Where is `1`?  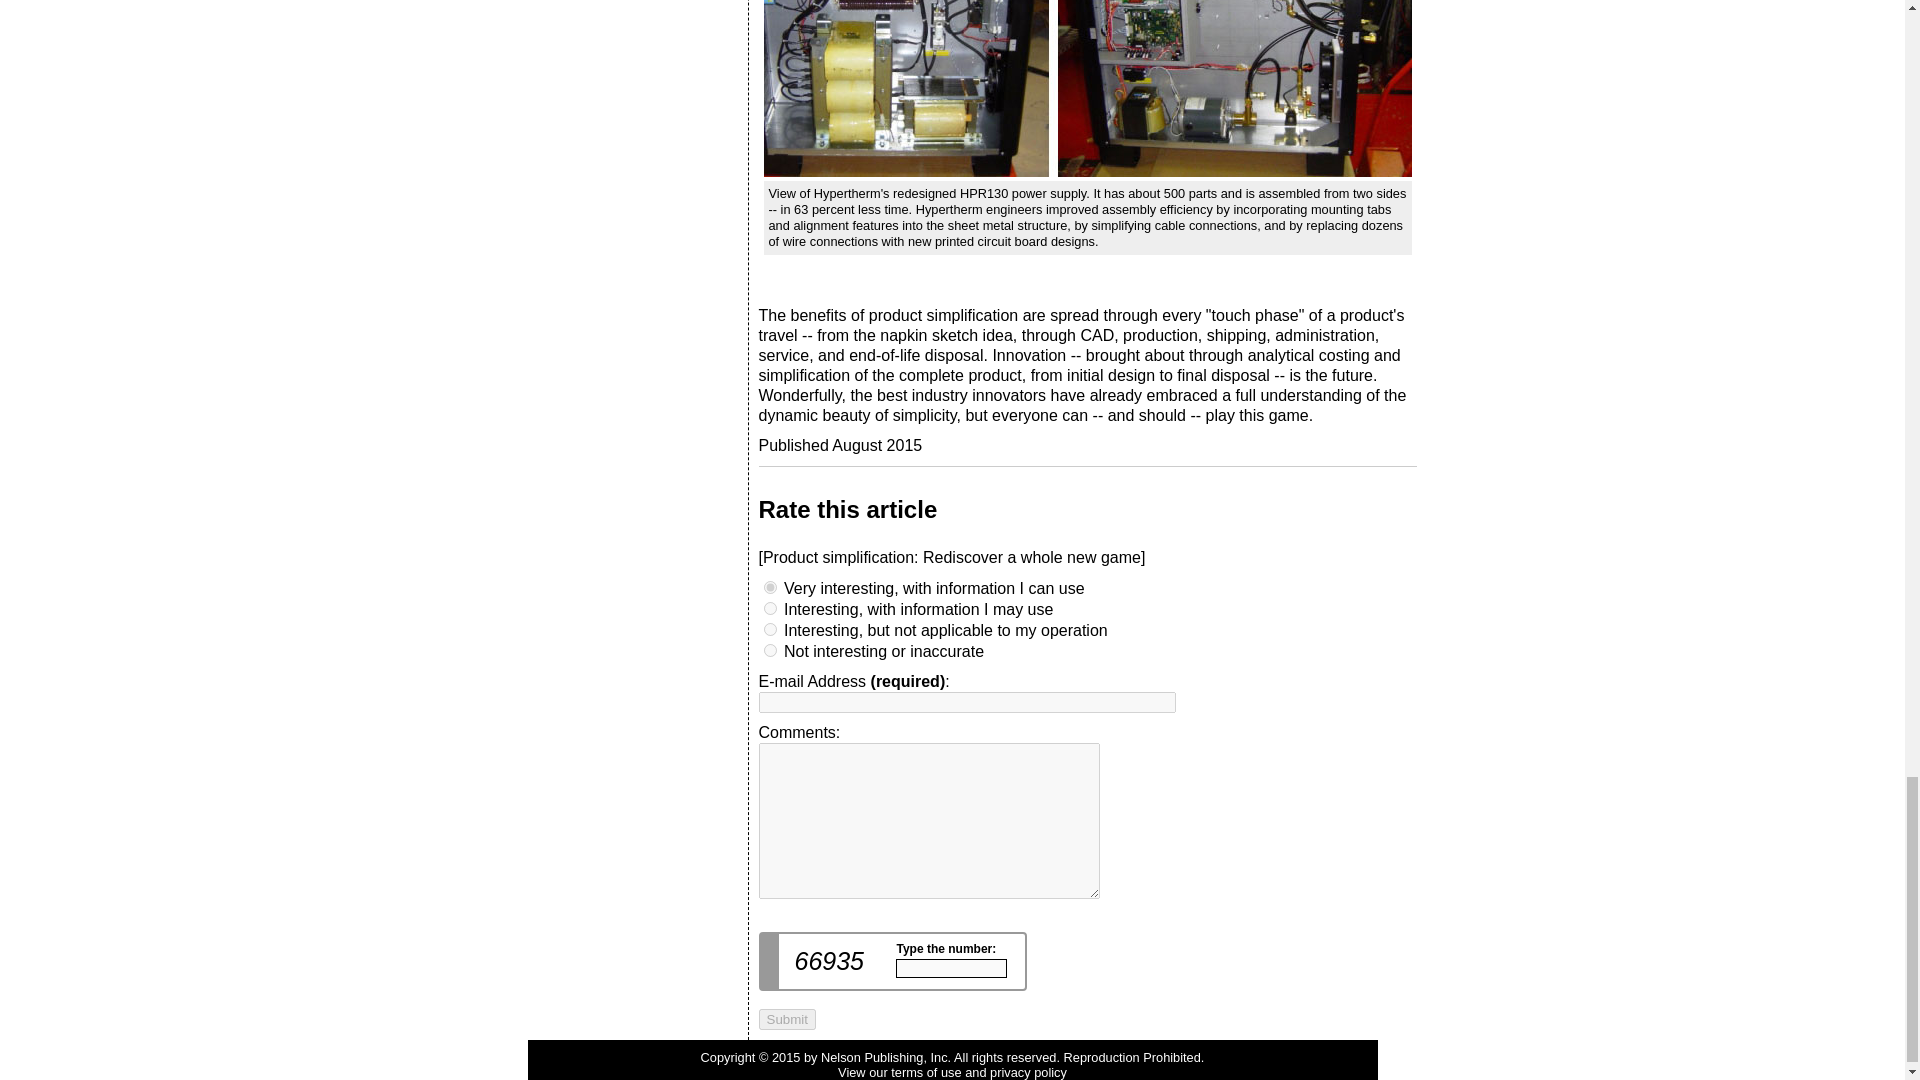 1 is located at coordinates (770, 630).